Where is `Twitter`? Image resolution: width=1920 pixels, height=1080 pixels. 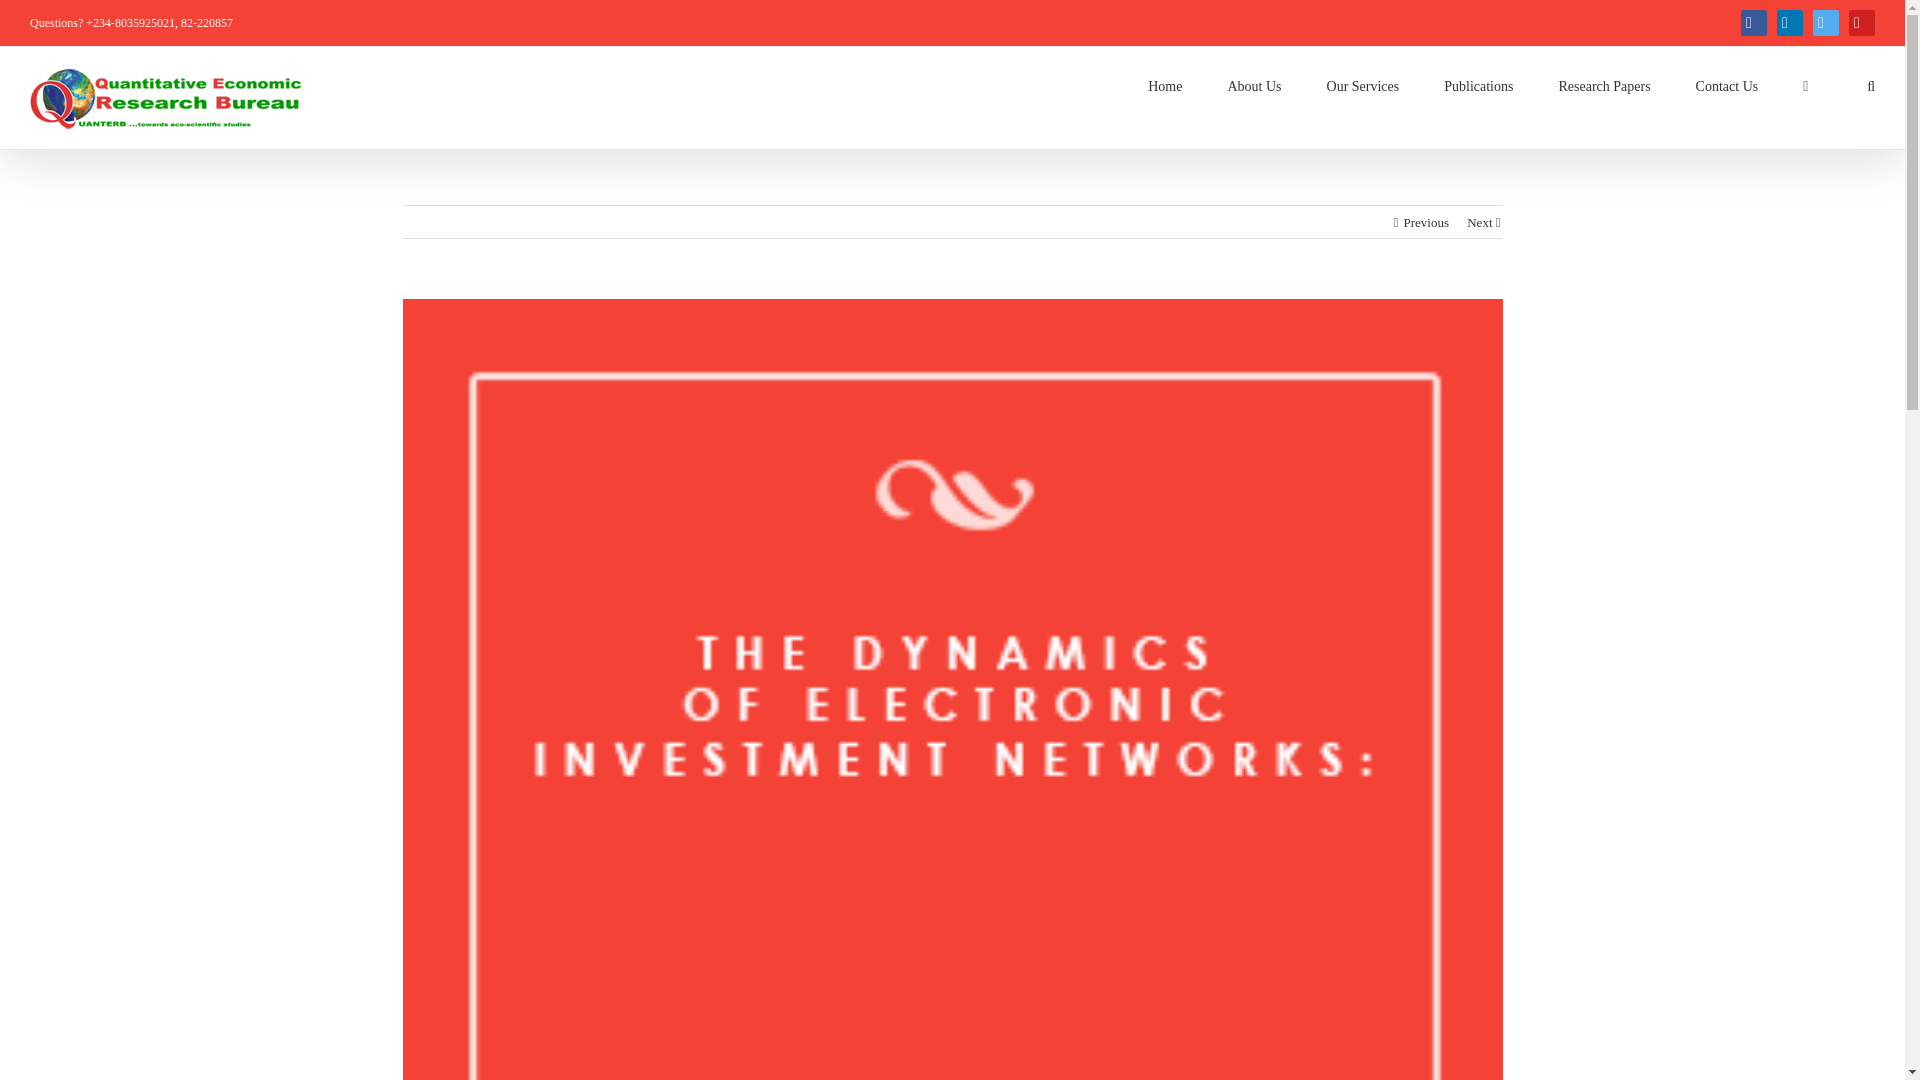 Twitter is located at coordinates (1826, 22).